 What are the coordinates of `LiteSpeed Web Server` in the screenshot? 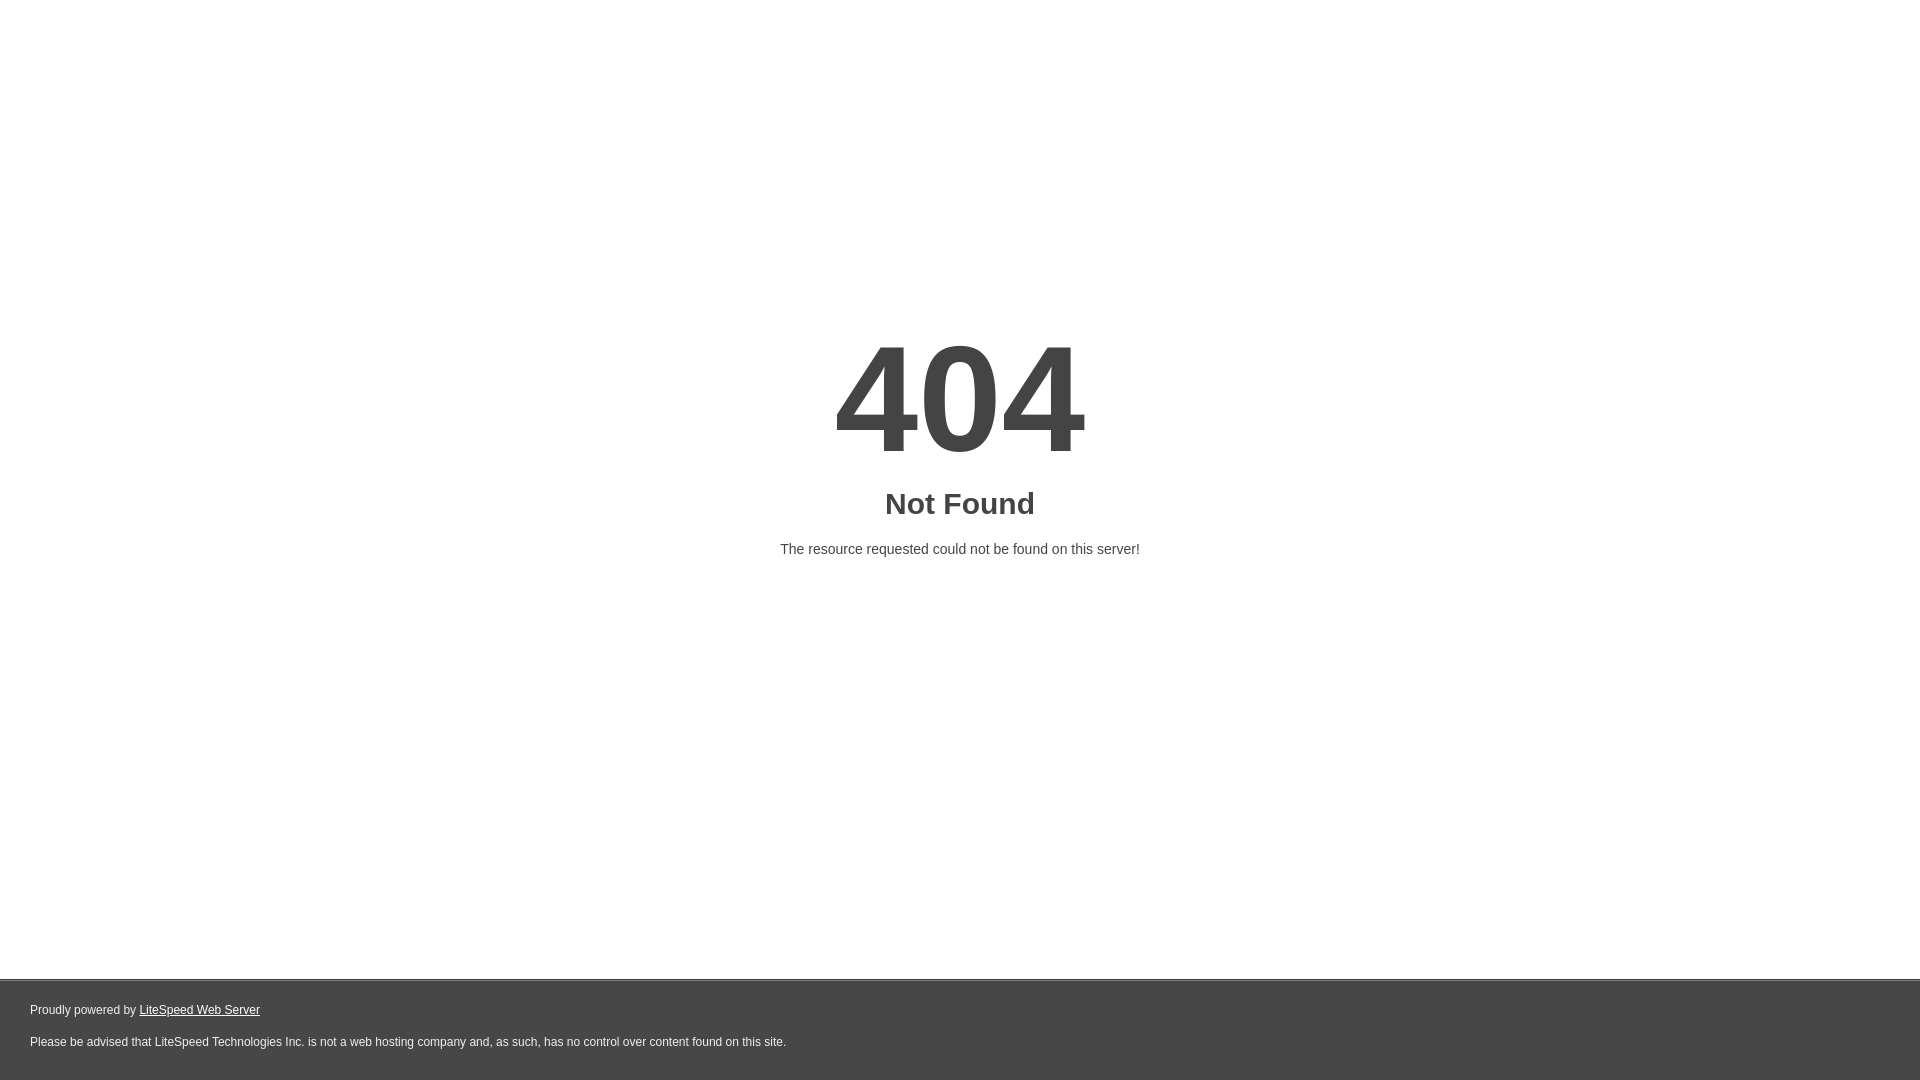 It's located at (200, 1010).